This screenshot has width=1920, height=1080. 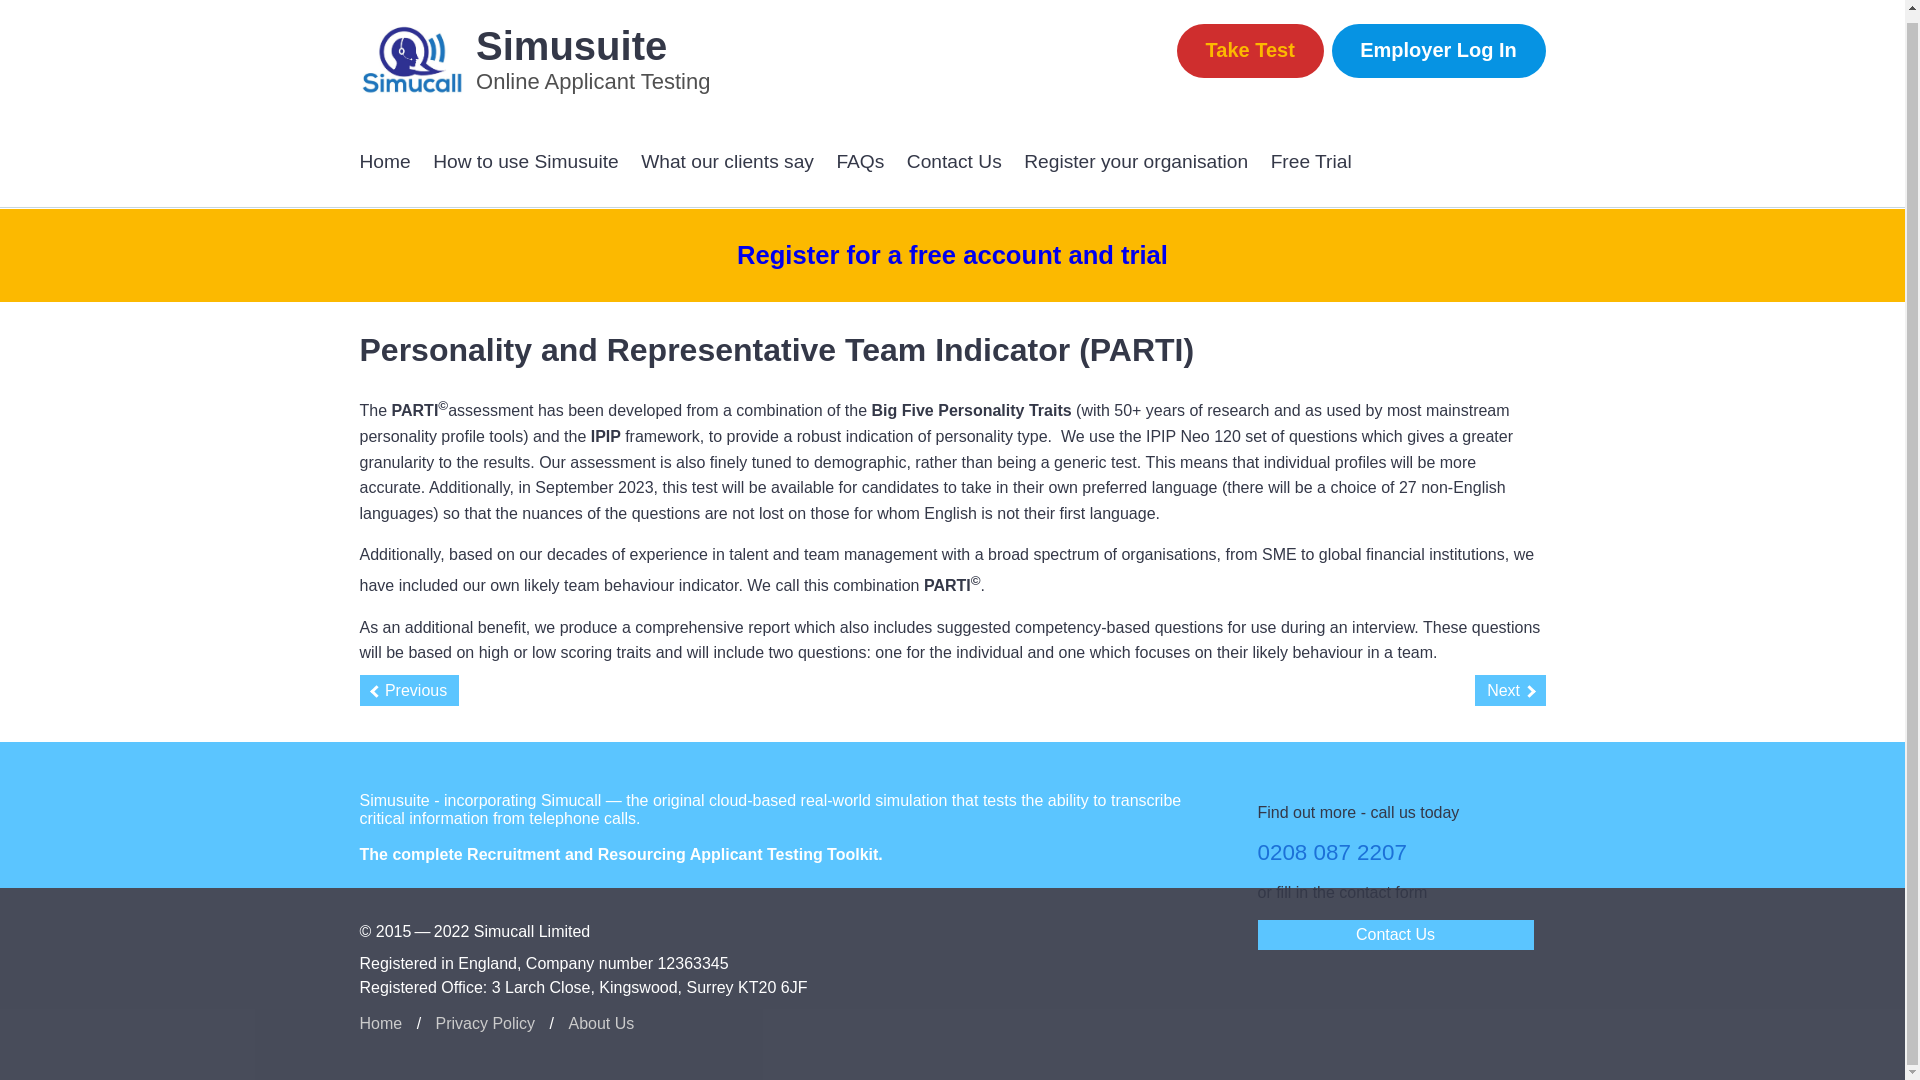 What do you see at coordinates (526, 162) in the screenshot?
I see `How to use Simusuite` at bounding box center [526, 162].